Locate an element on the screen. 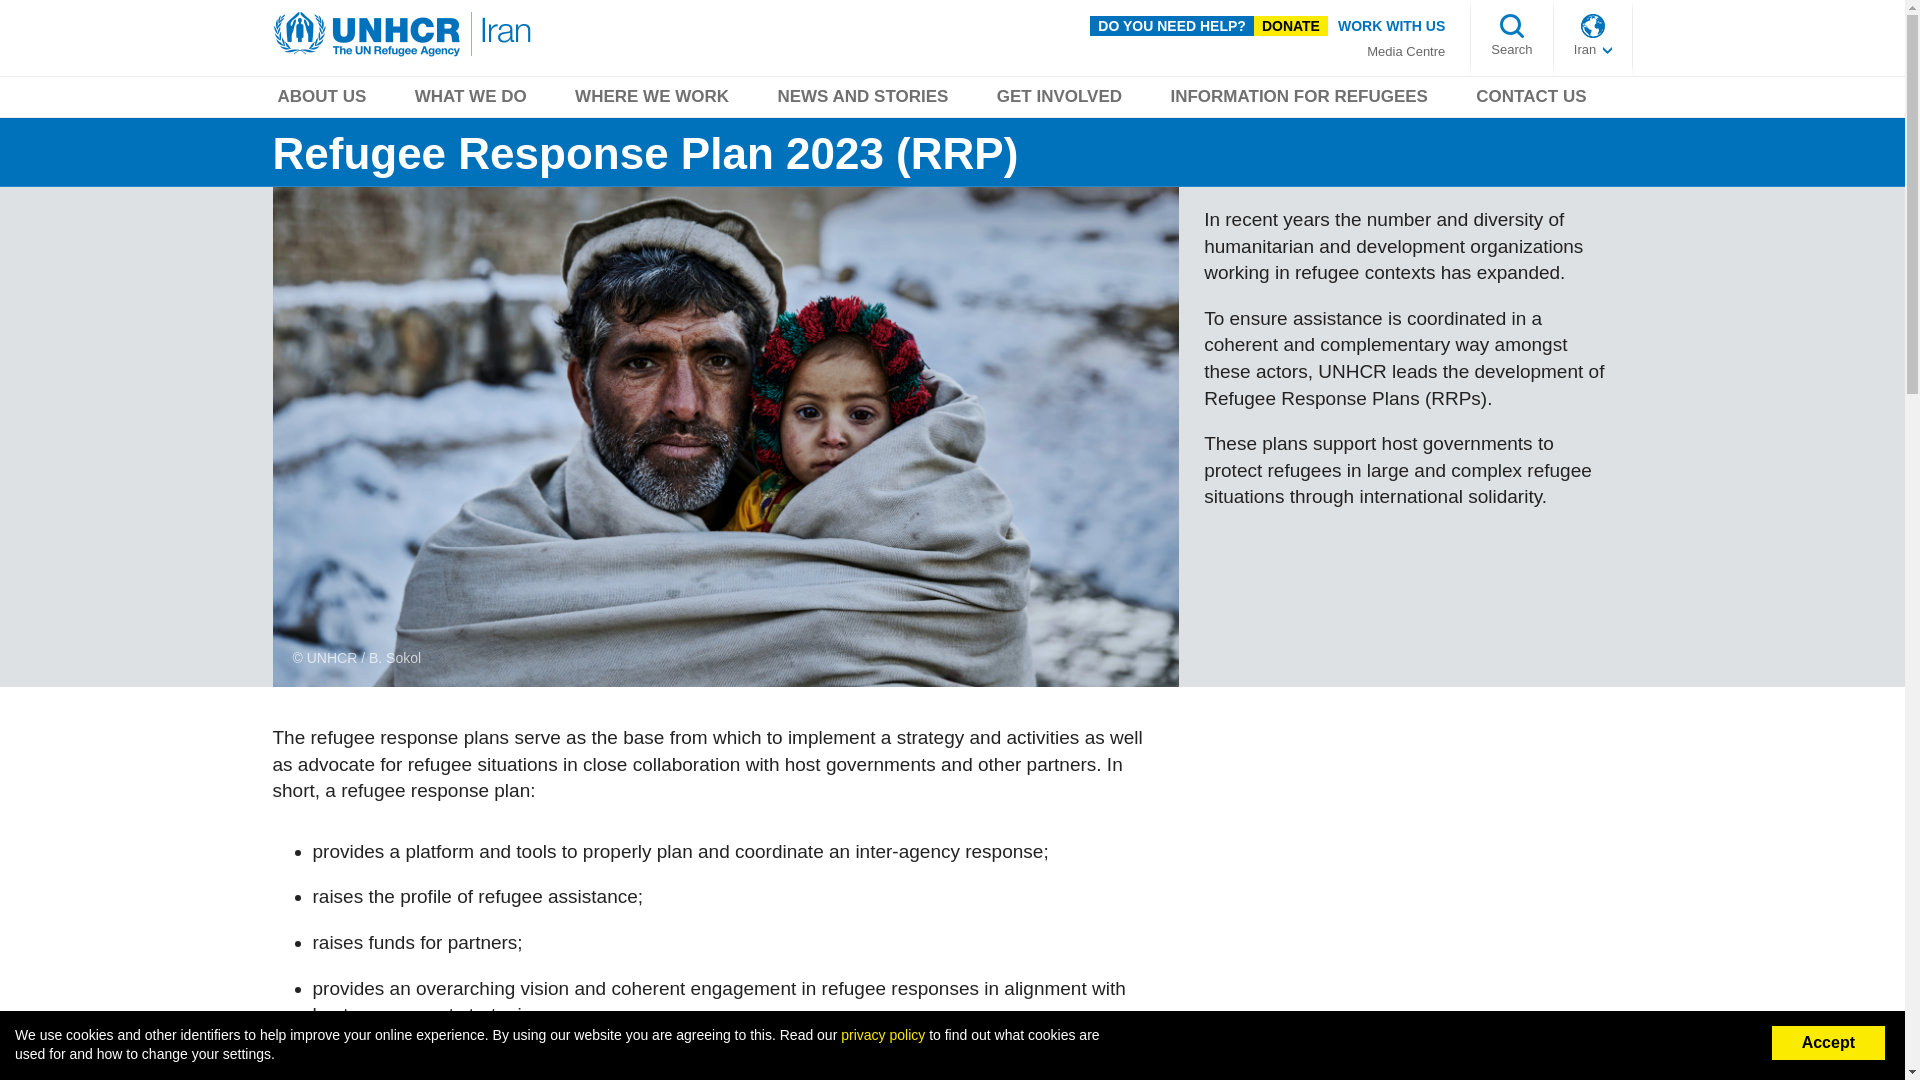  Do you need help? is located at coordinates (1172, 26).